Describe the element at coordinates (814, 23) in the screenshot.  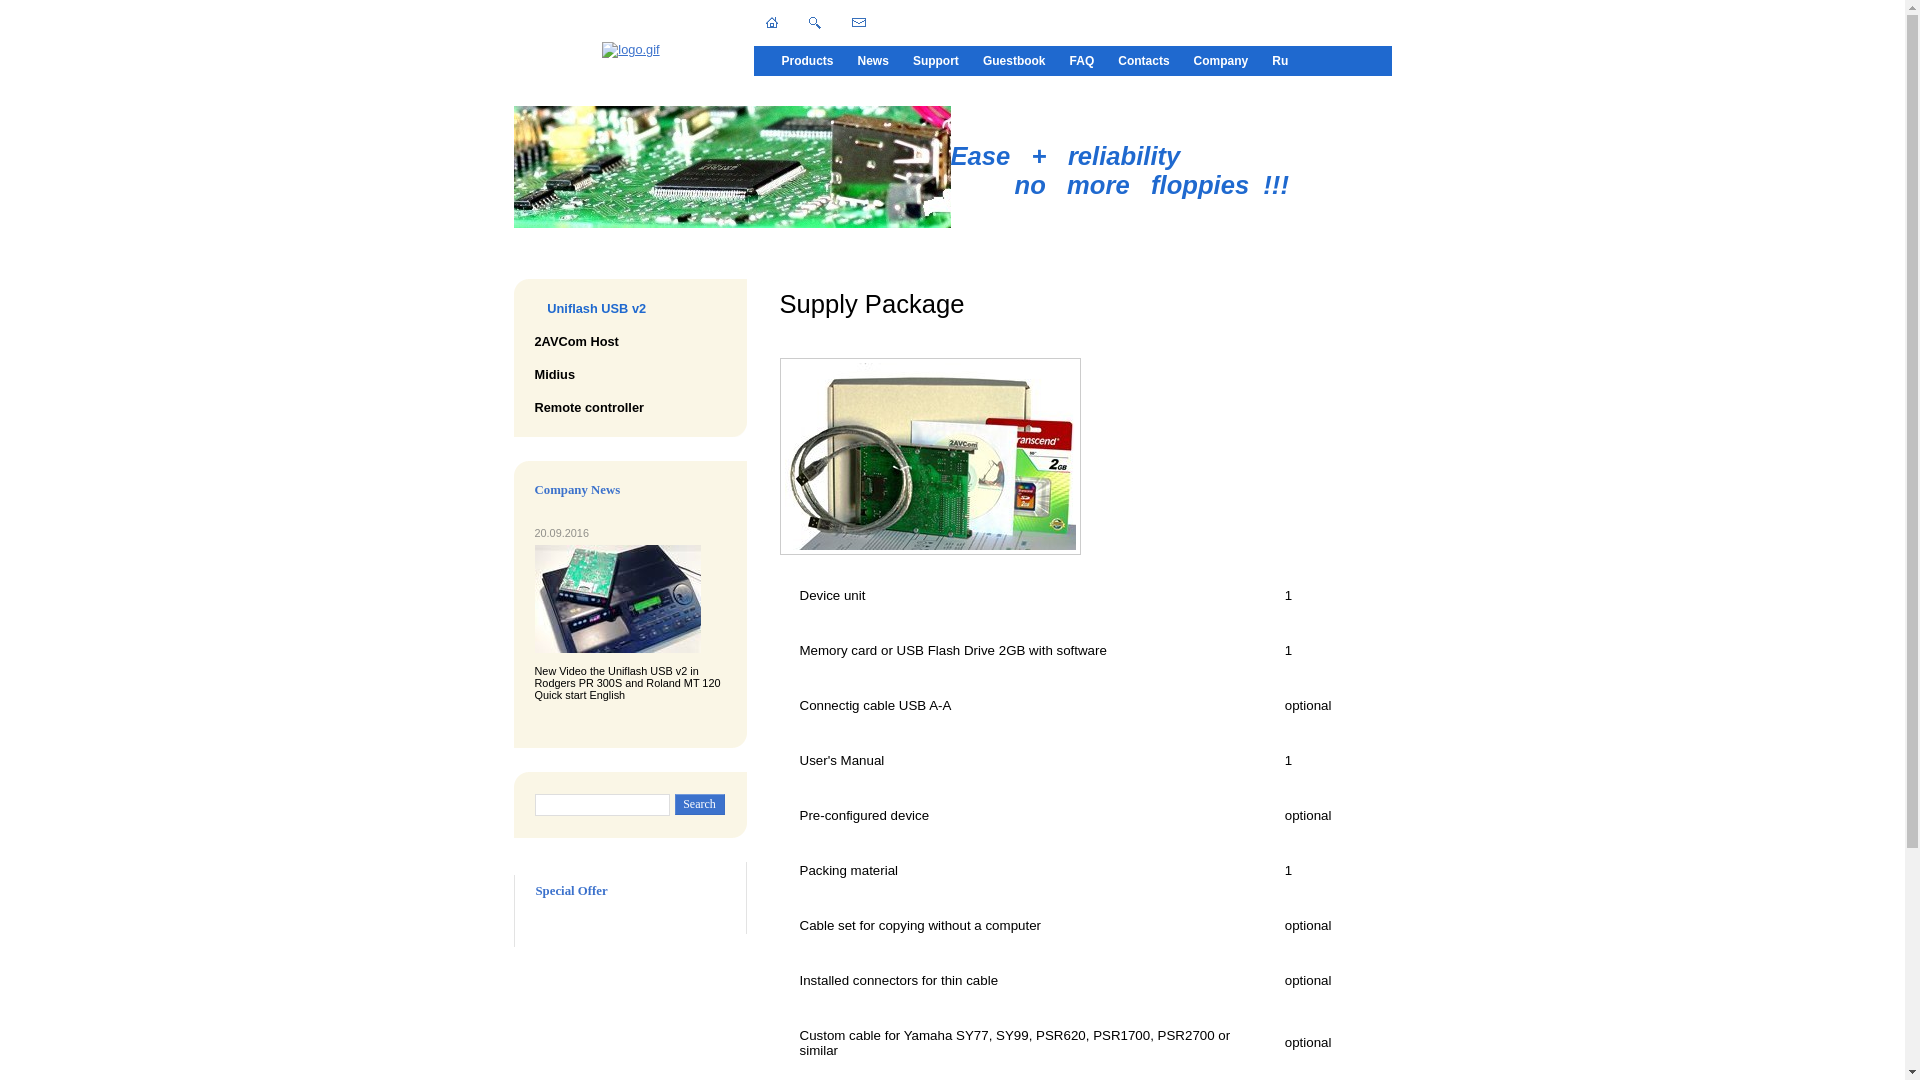
I see `Search` at that location.